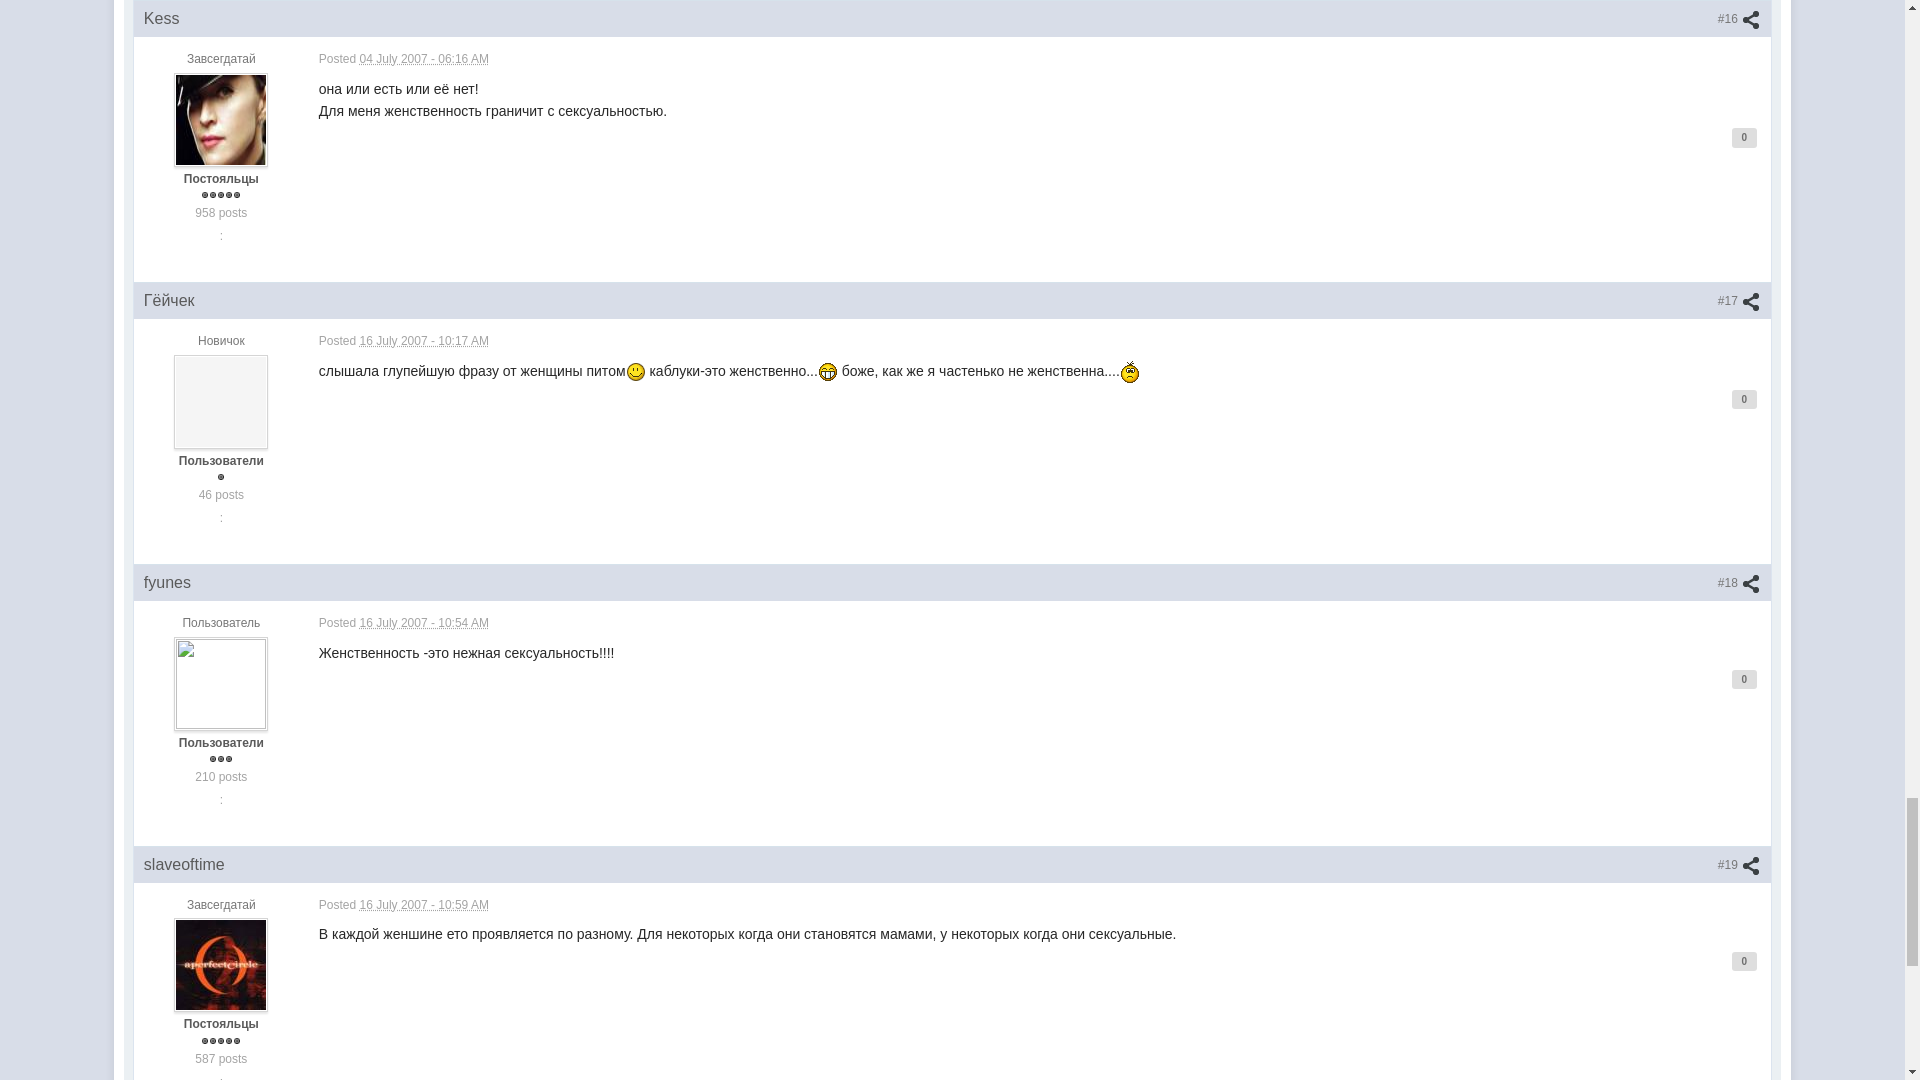  Describe the element at coordinates (224, 286) in the screenshot. I see `2` at that location.